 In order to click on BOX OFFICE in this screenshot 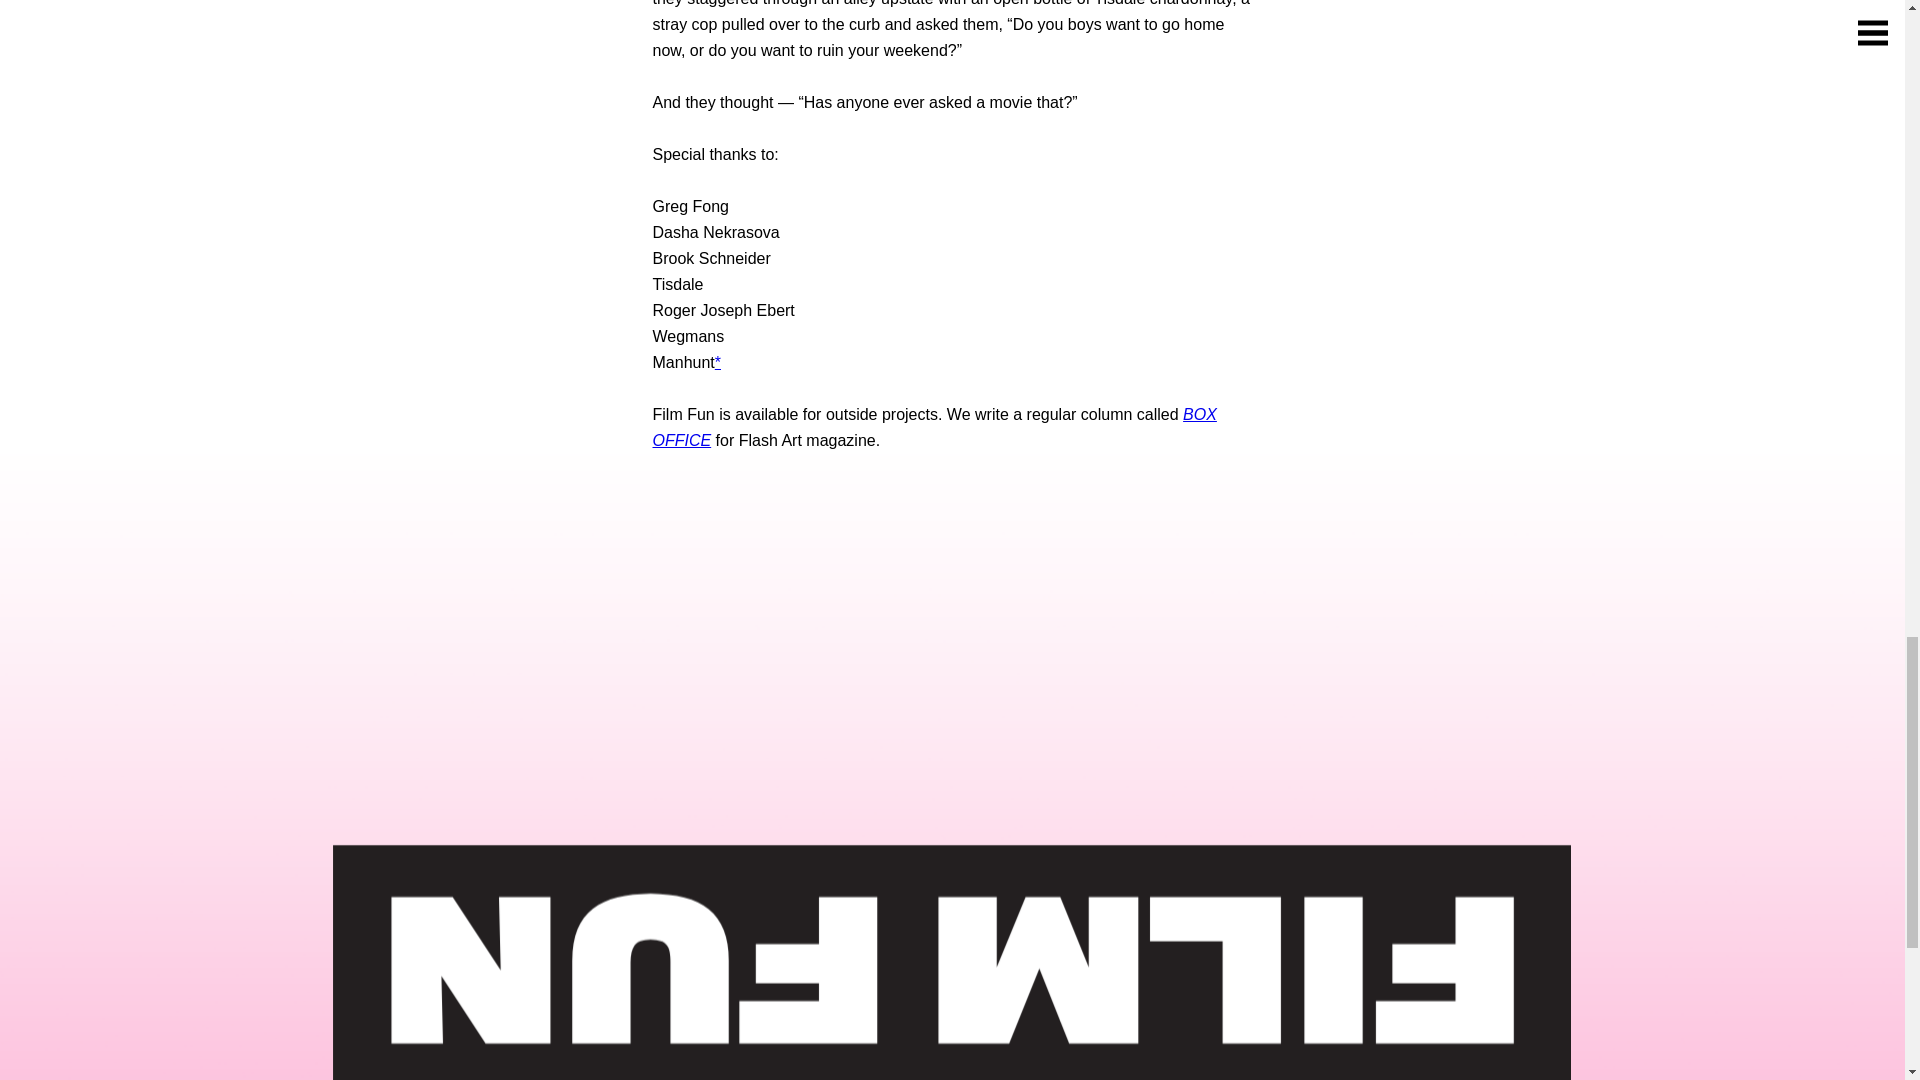, I will do `click(934, 428)`.